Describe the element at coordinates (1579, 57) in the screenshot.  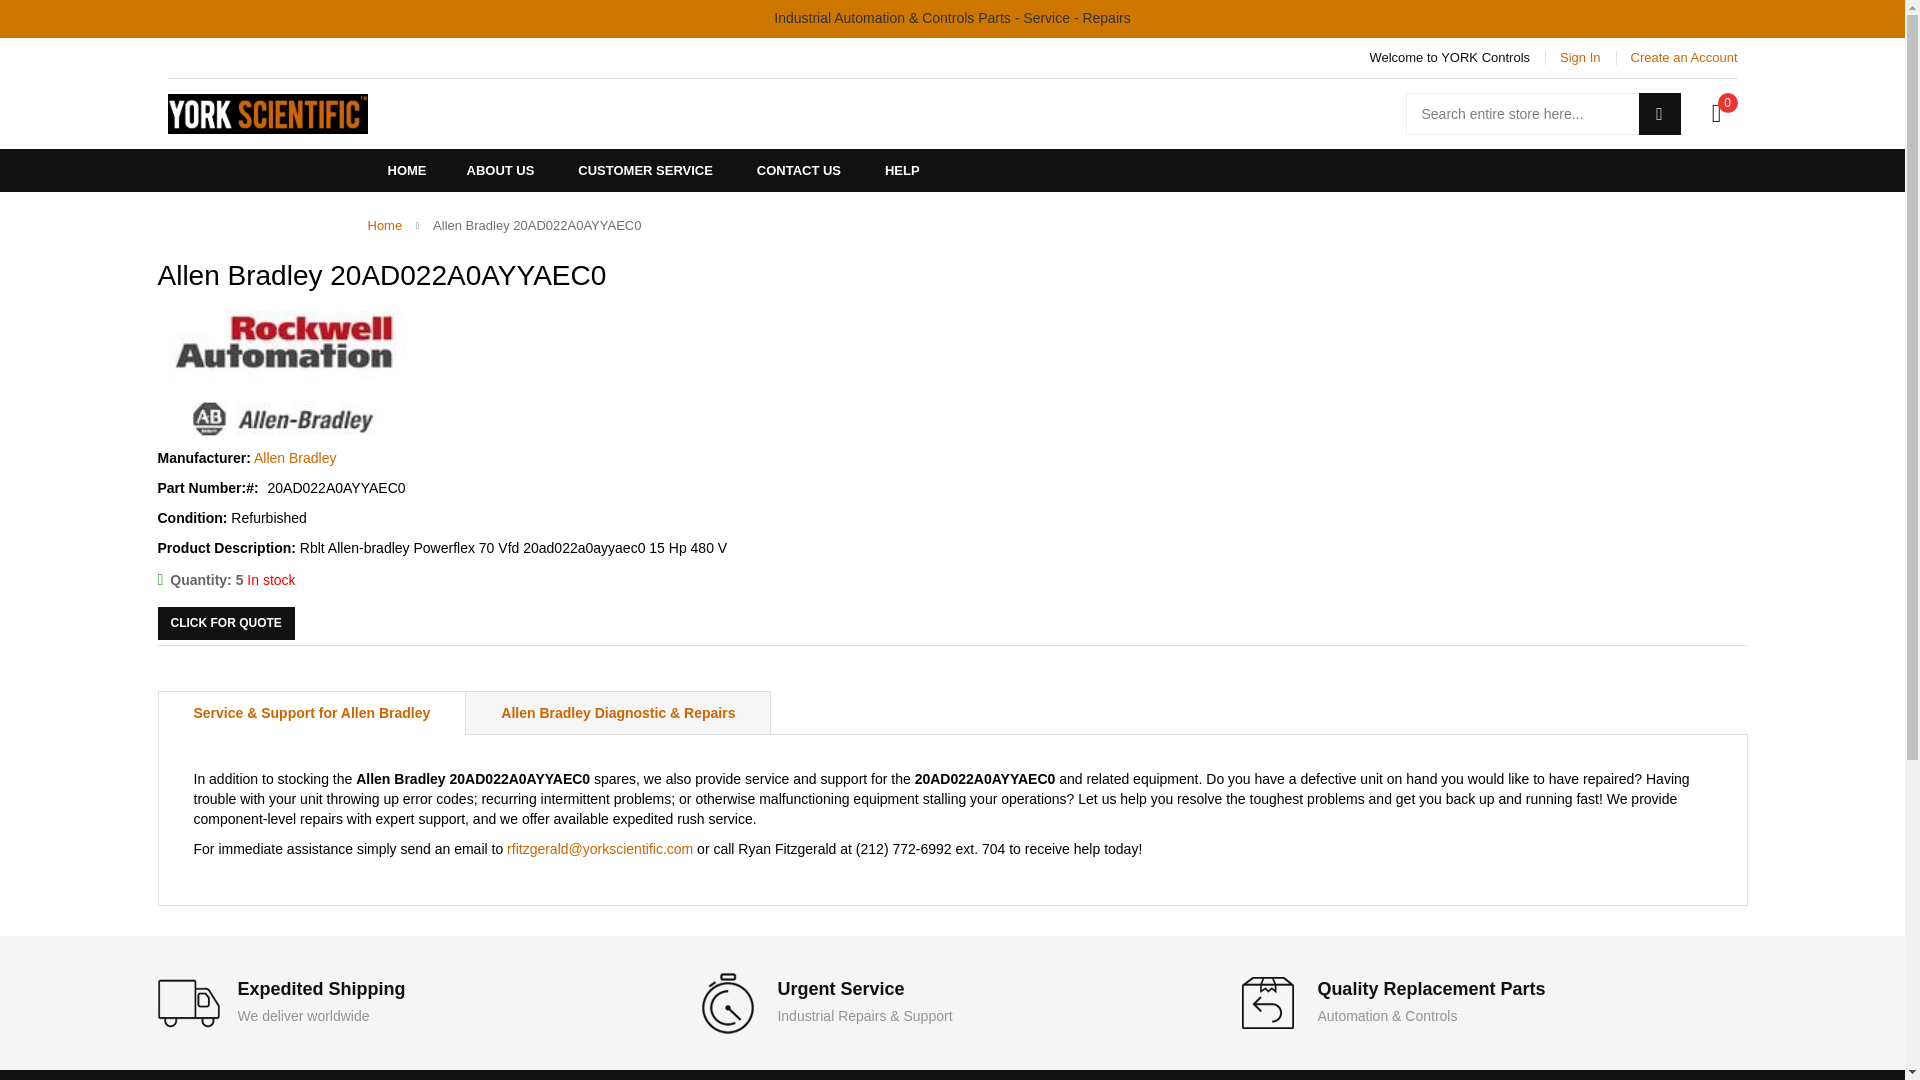
I see `Sign In` at that location.